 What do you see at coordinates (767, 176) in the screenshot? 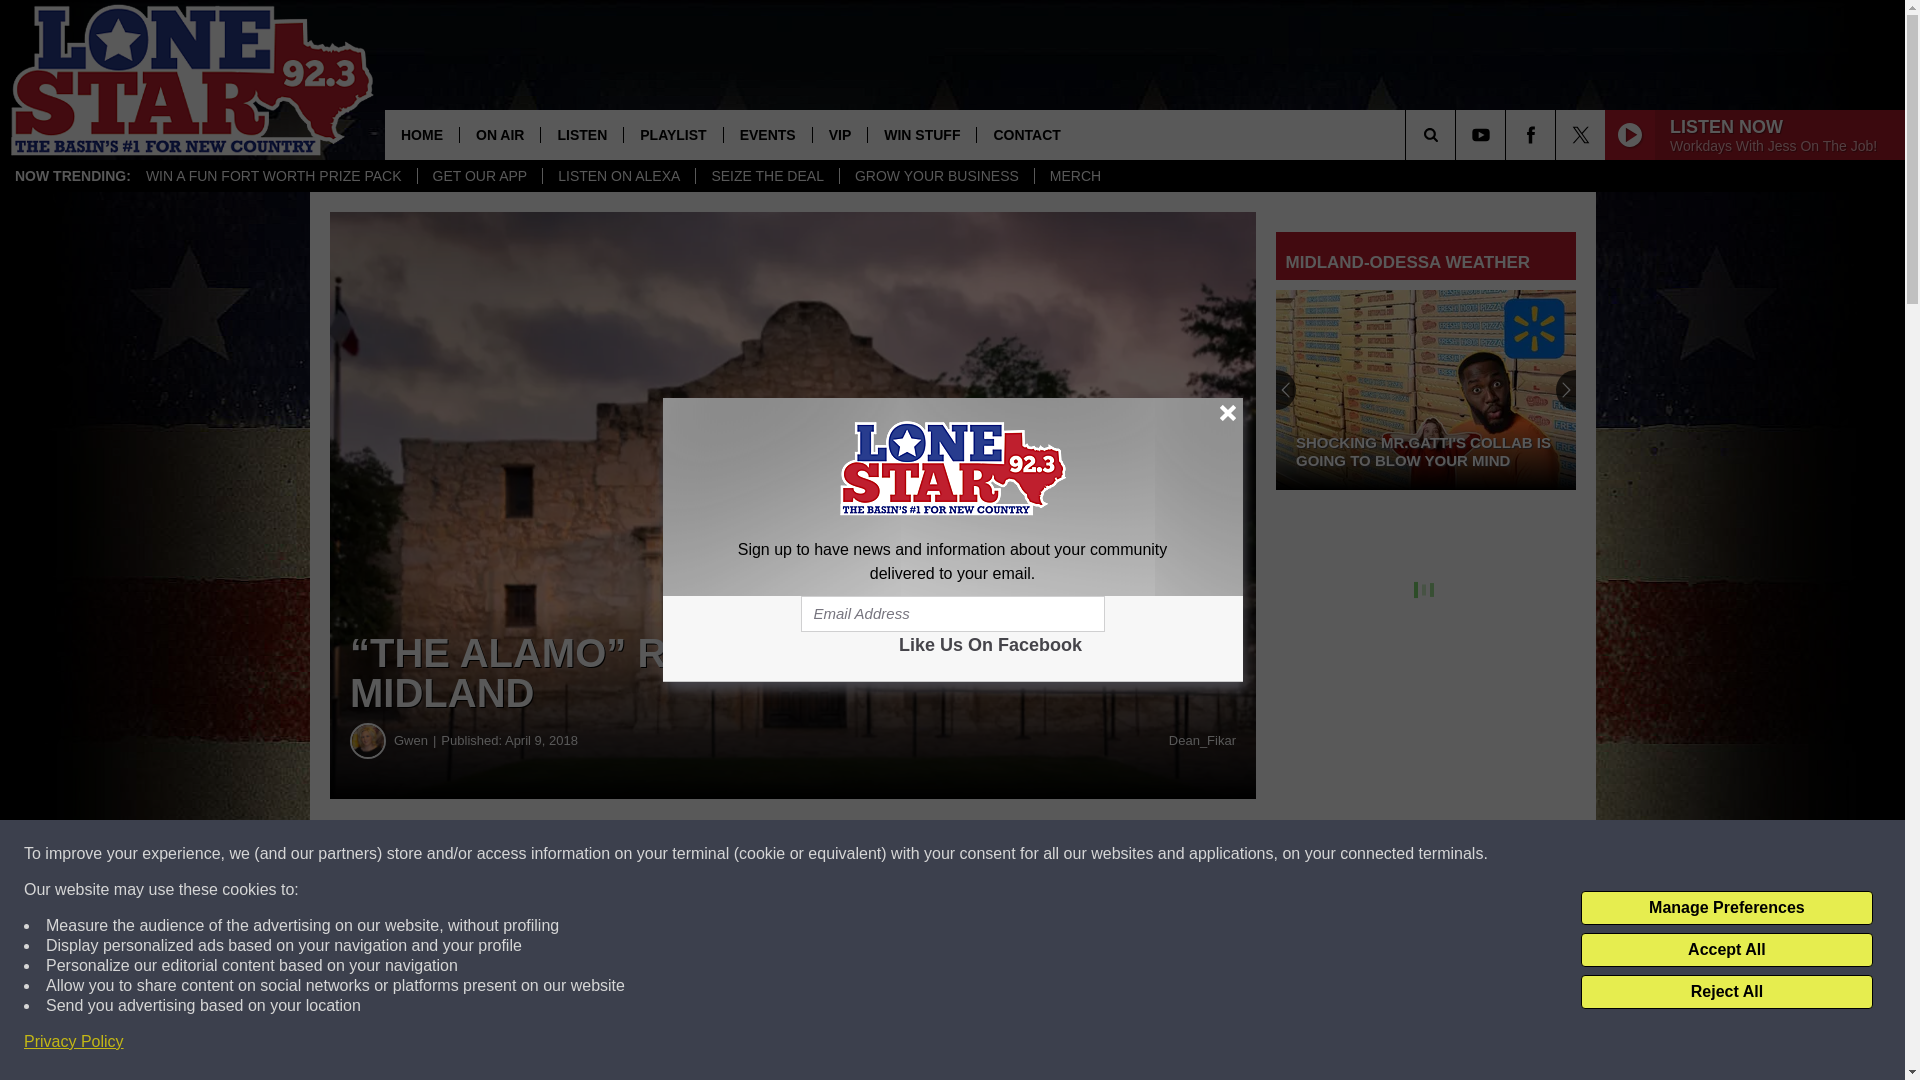
I see `SEIZE THE DEAL` at bounding box center [767, 176].